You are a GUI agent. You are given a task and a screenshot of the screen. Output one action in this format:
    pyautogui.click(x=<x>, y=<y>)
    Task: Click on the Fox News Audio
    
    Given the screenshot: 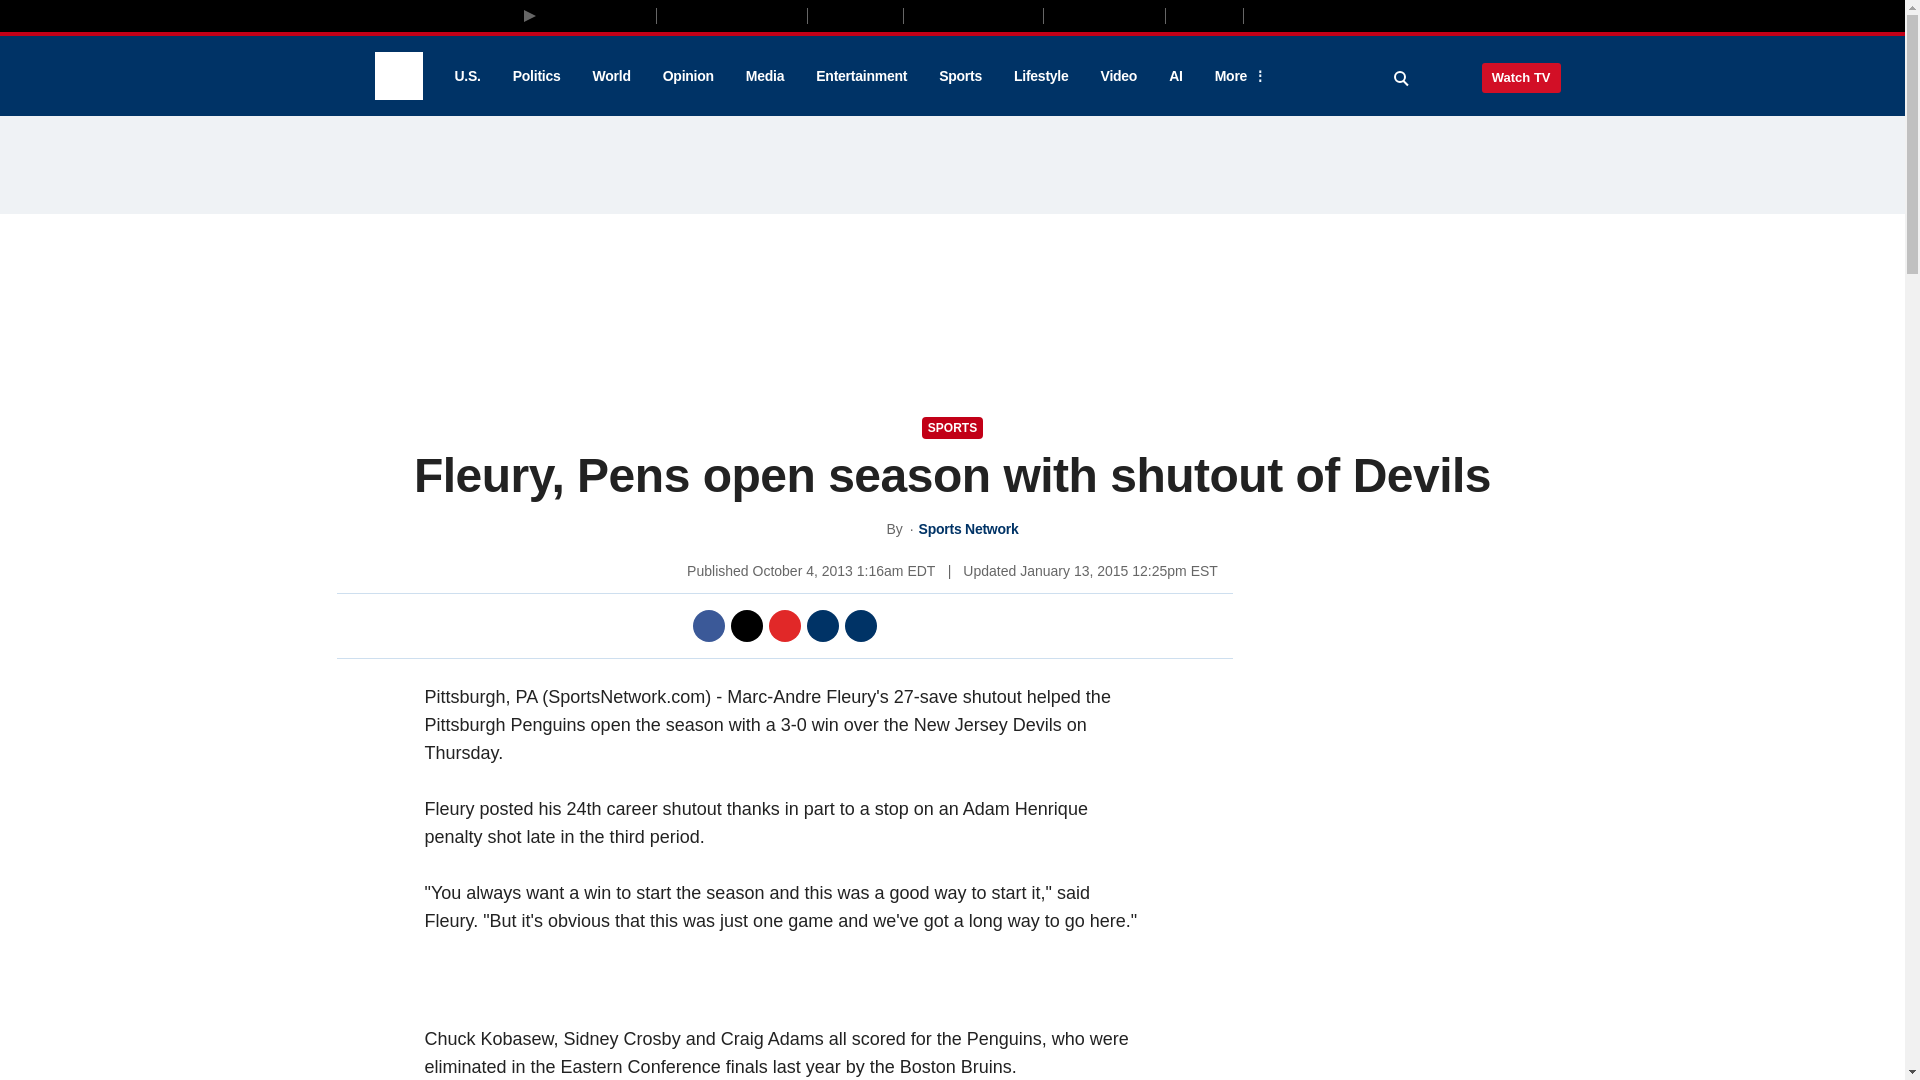 What is the action you would take?
    pyautogui.click(x=973, y=15)
    